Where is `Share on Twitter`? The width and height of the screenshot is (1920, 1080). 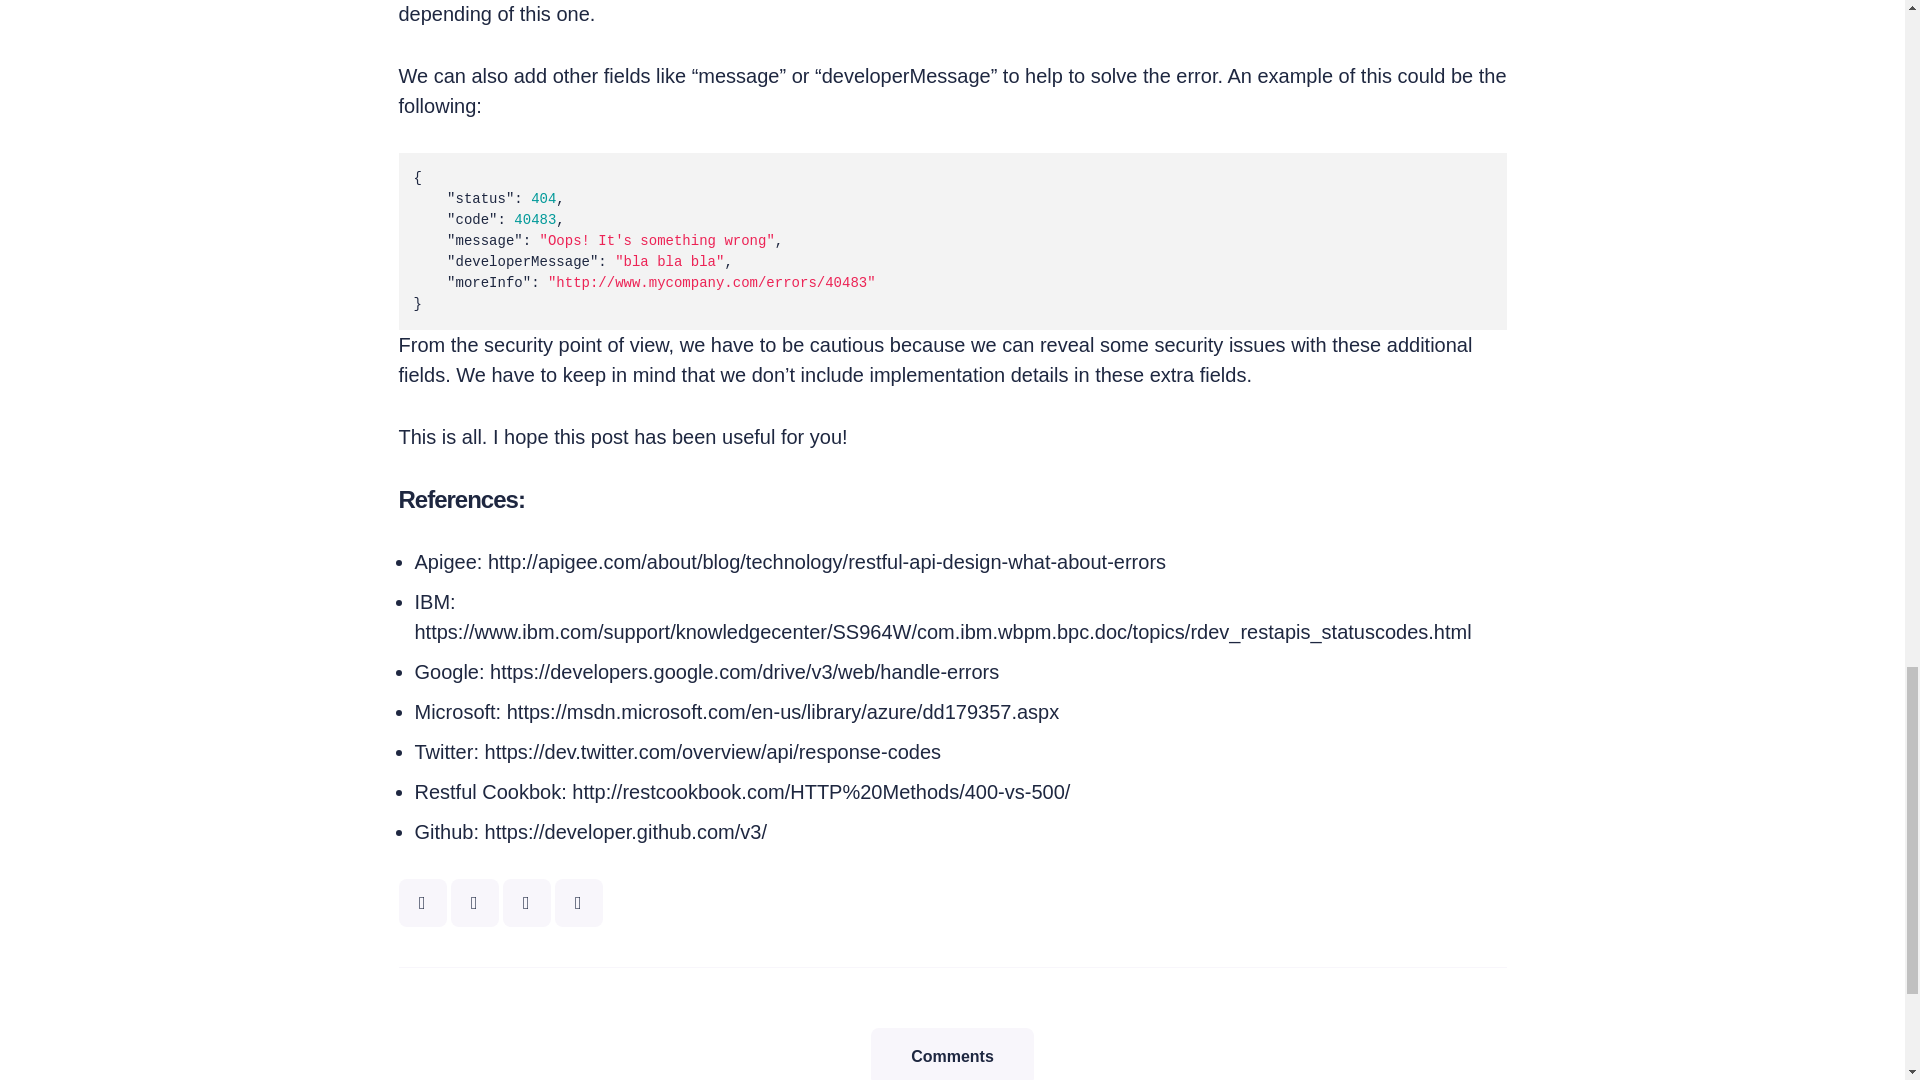
Share on Twitter is located at coordinates (421, 902).